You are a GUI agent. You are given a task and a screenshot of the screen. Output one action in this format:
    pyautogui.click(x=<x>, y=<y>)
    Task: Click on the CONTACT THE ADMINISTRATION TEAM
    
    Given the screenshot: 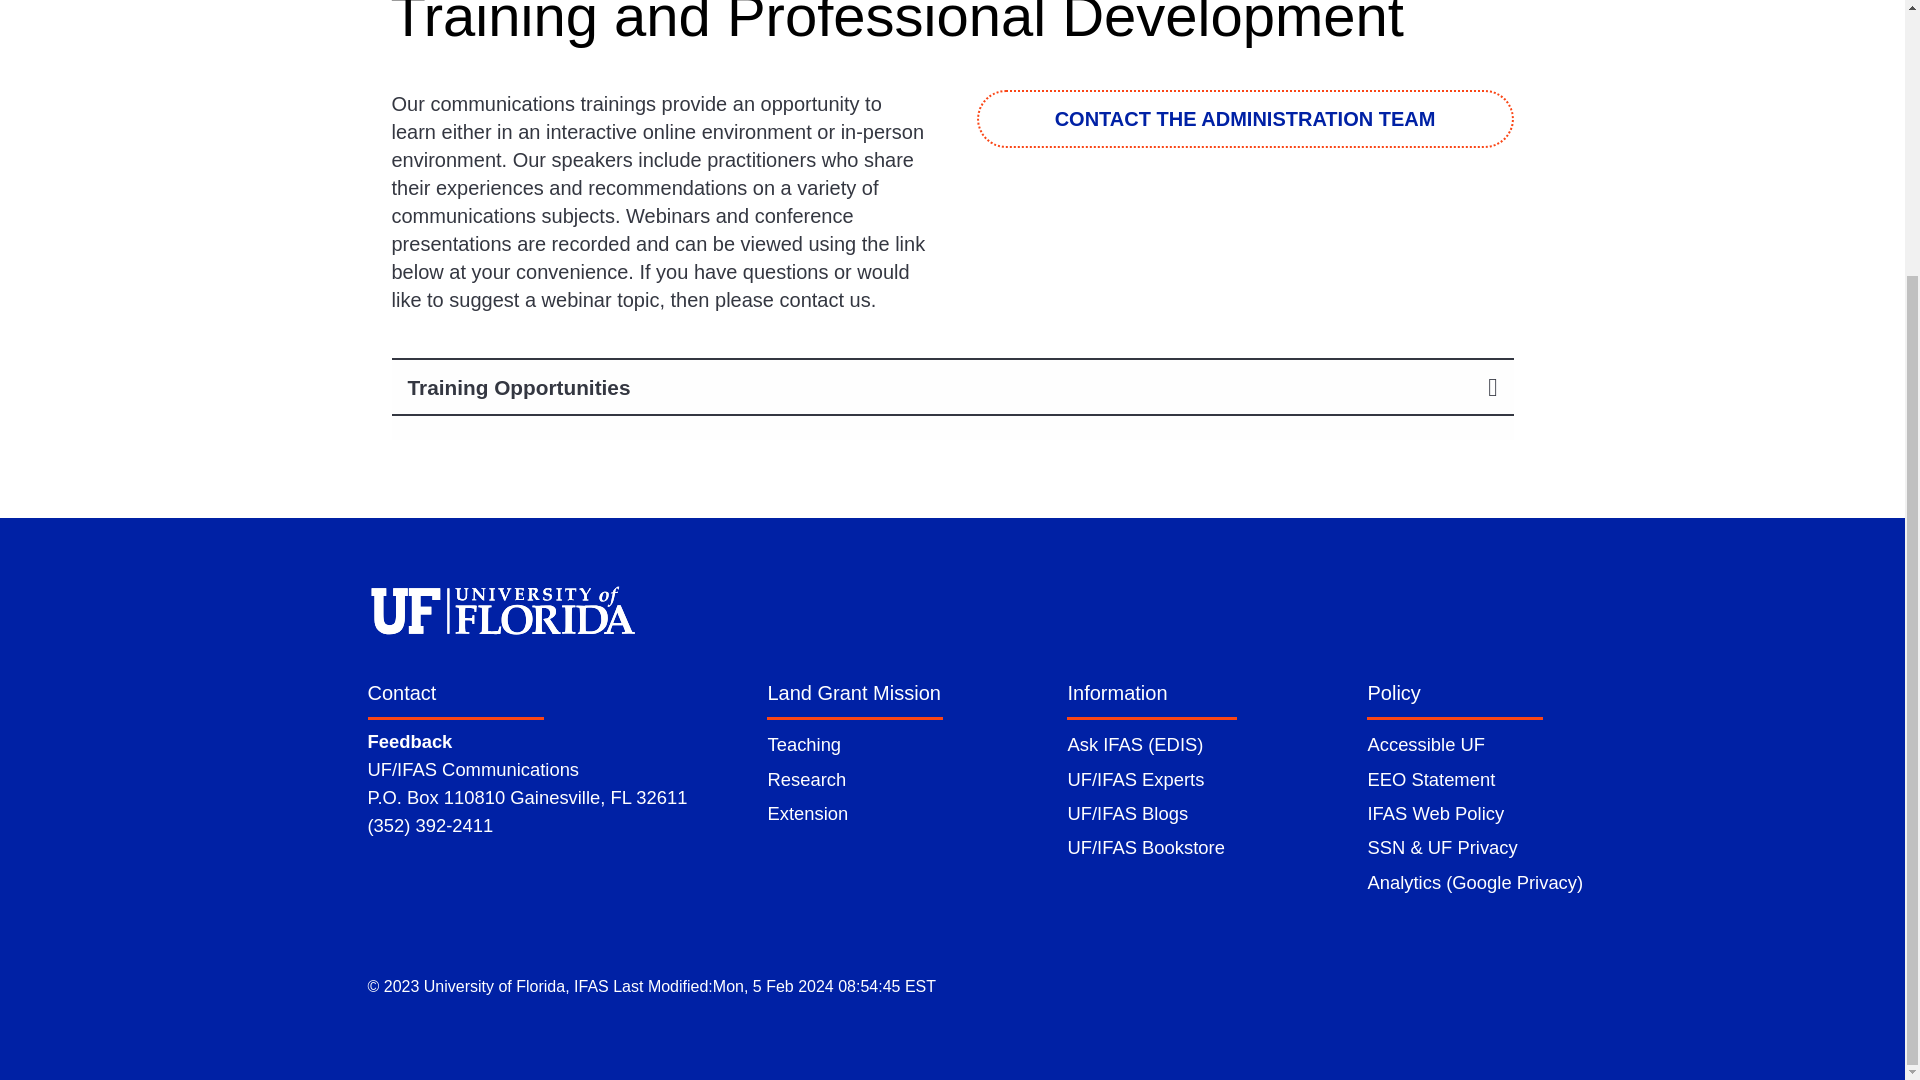 What is the action you would take?
    pyautogui.click(x=1244, y=118)
    